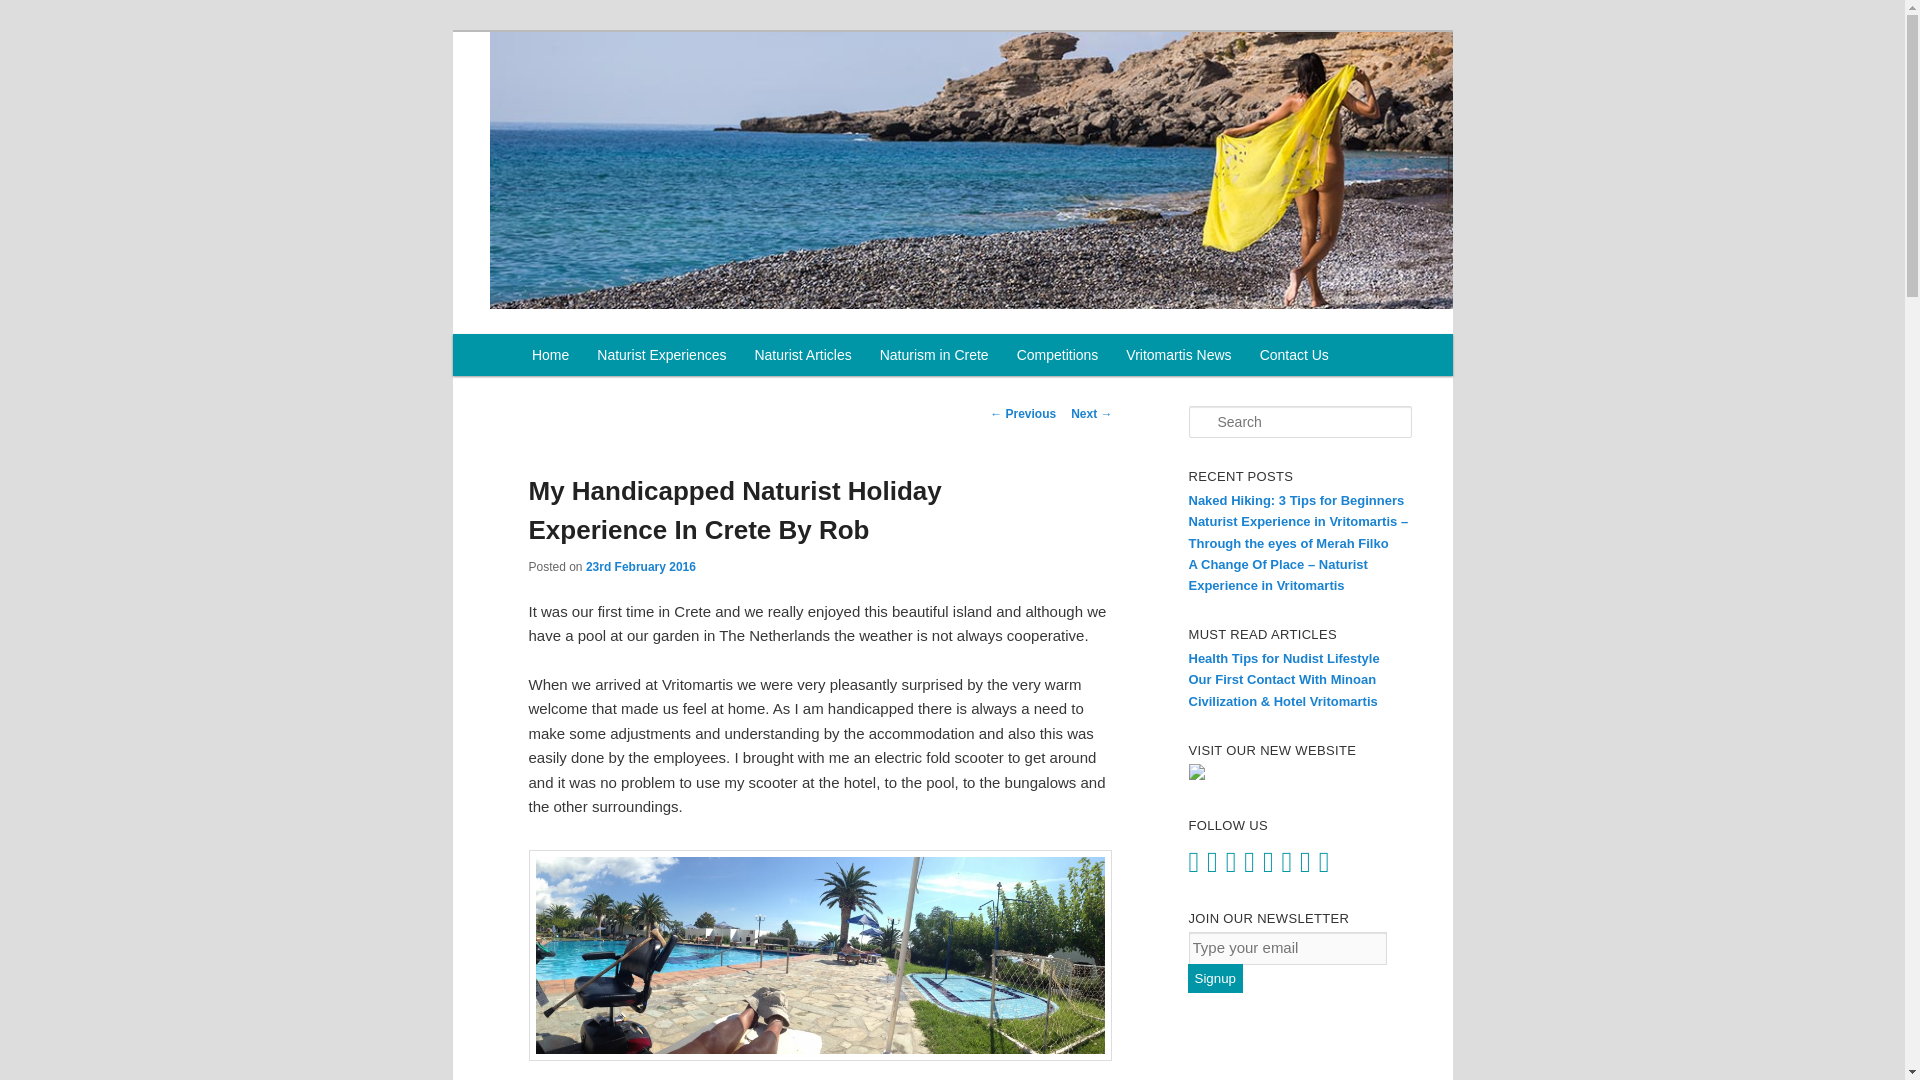 Image resolution: width=1920 pixels, height=1080 pixels. Describe the element at coordinates (640, 566) in the screenshot. I see `23rd February 2016` at that location.